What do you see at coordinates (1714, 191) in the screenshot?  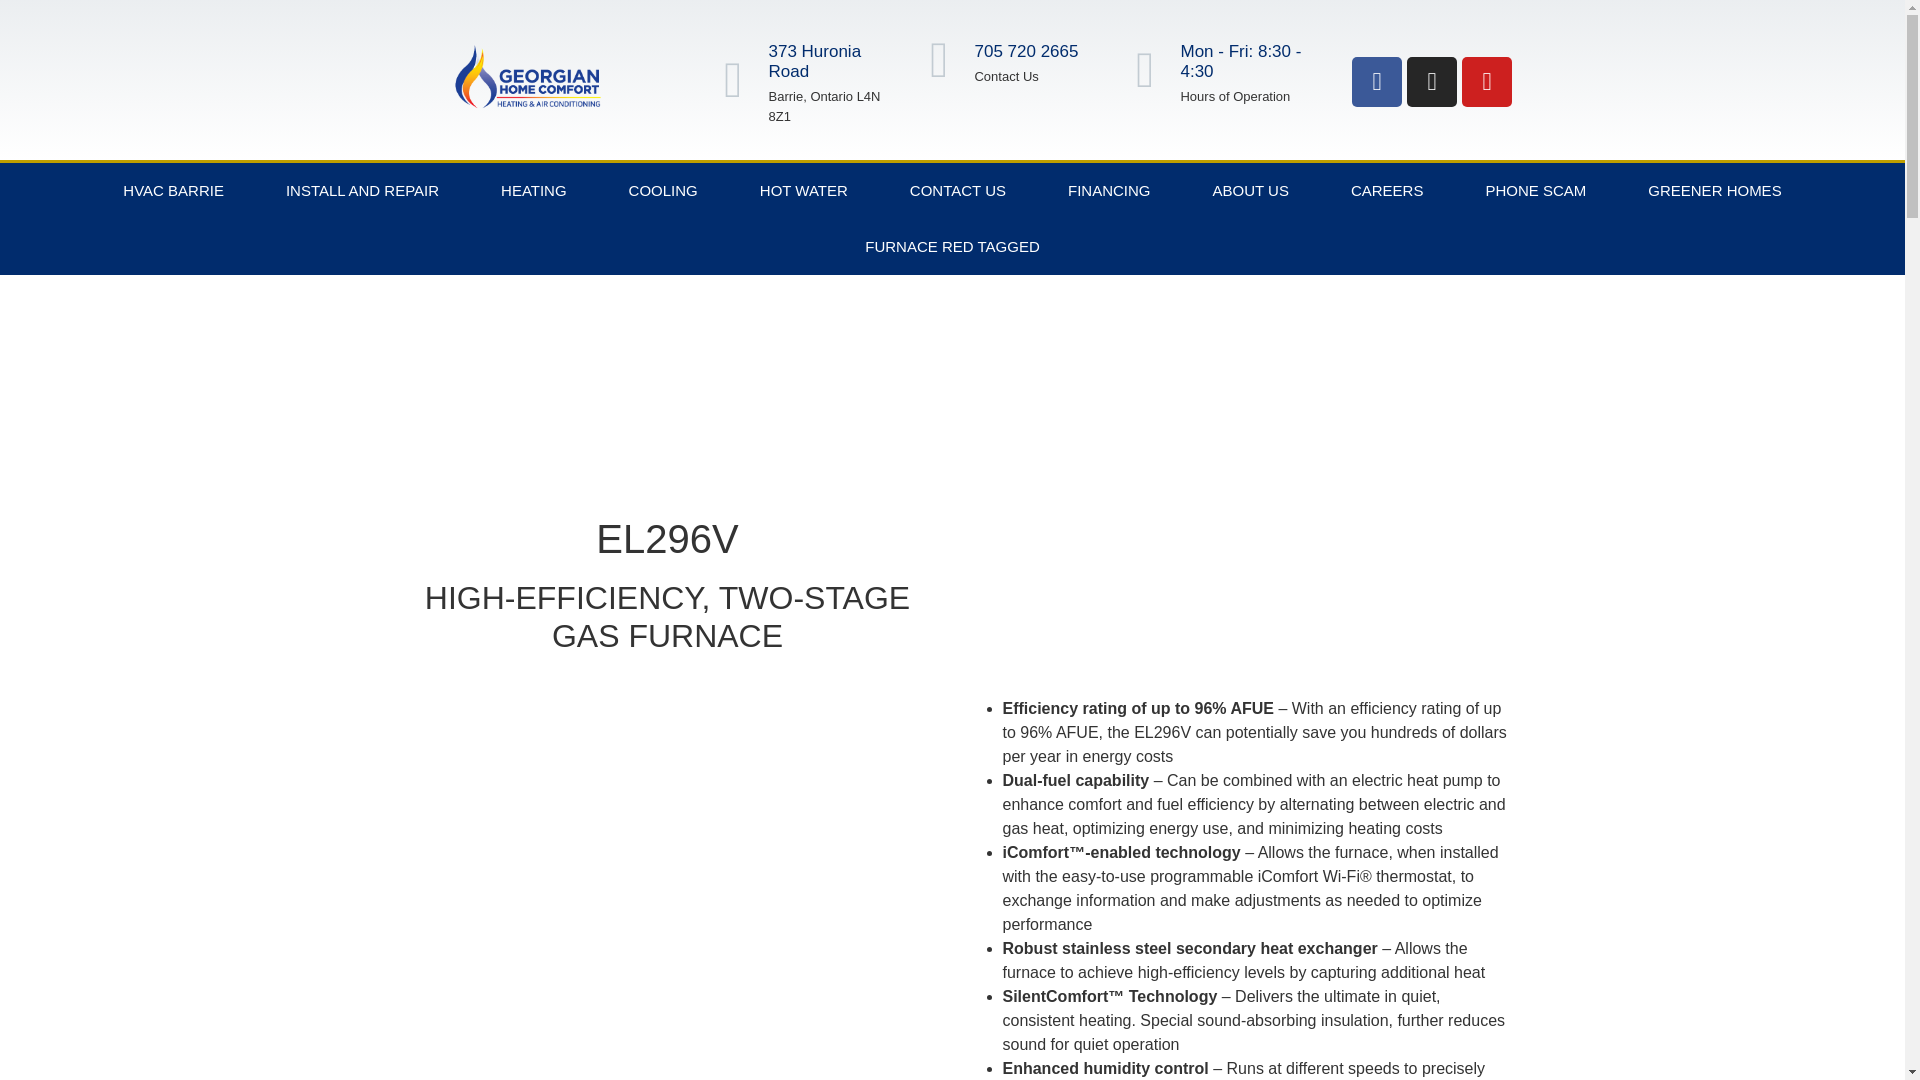 I see `GREENER HOMES` at bounding box center [1714, 191].